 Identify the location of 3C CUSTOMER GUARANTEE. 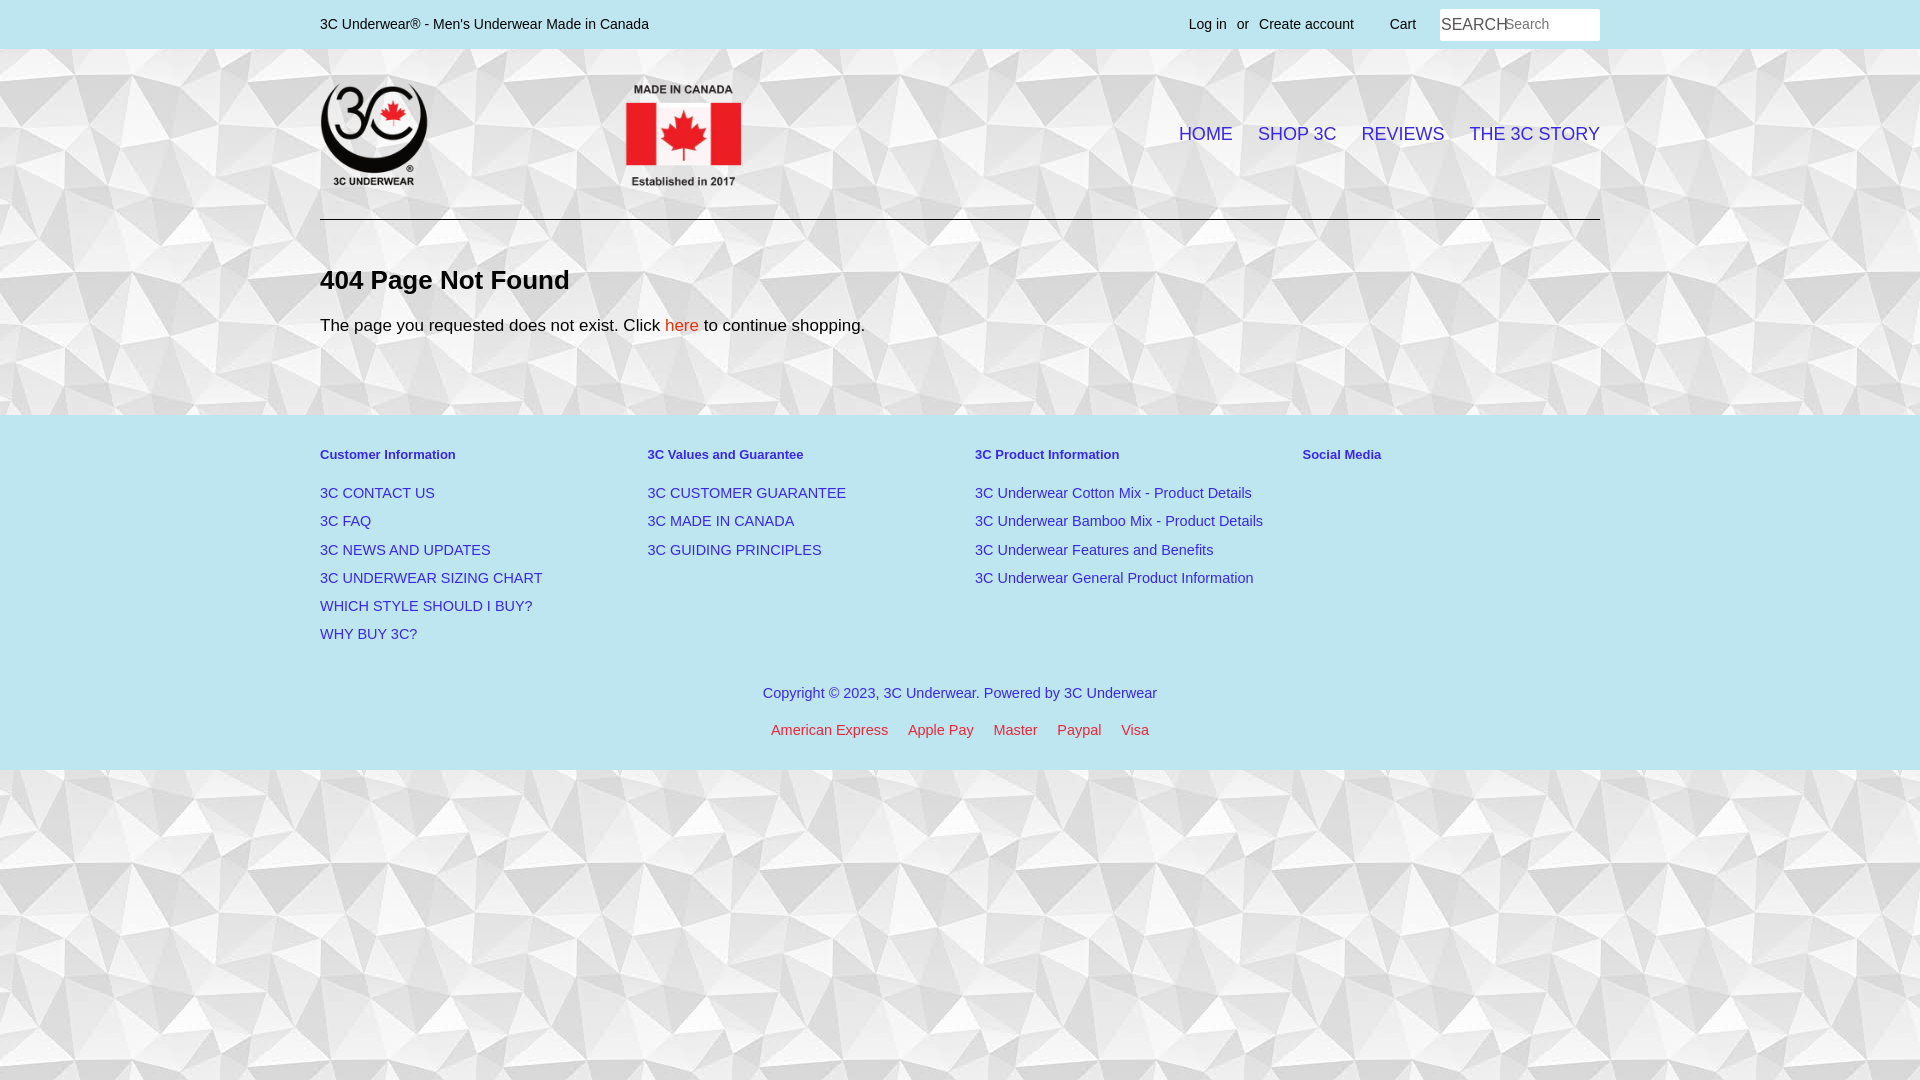
(748, 493).